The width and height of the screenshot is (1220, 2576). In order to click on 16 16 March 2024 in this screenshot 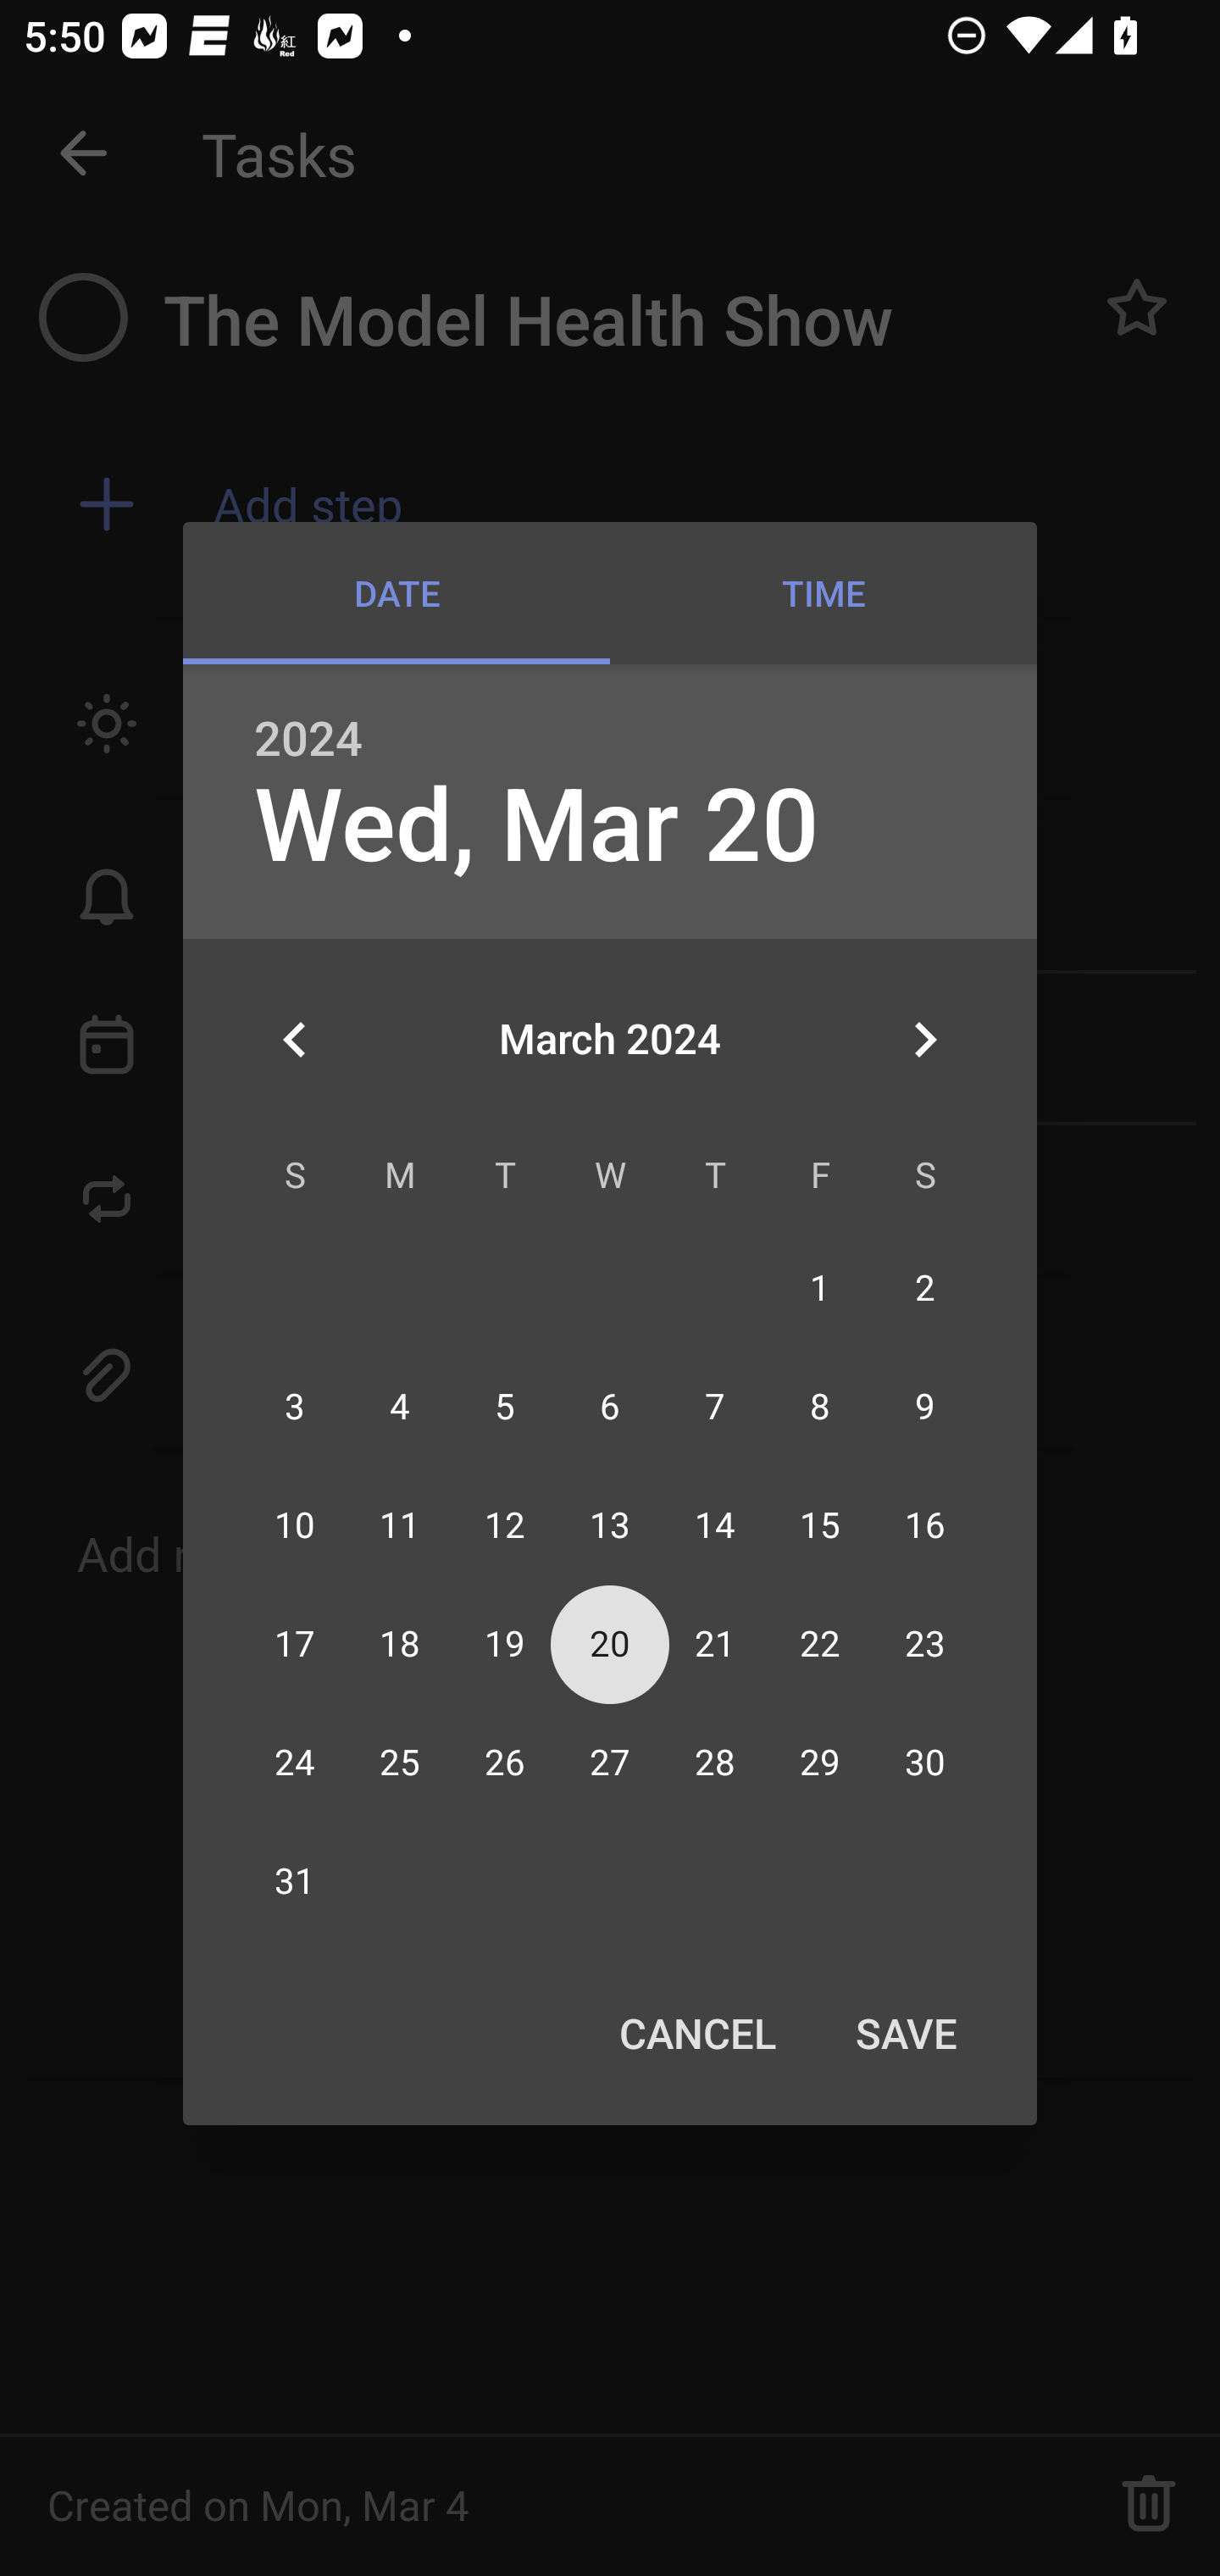, I will do `click(924, 1524)`.